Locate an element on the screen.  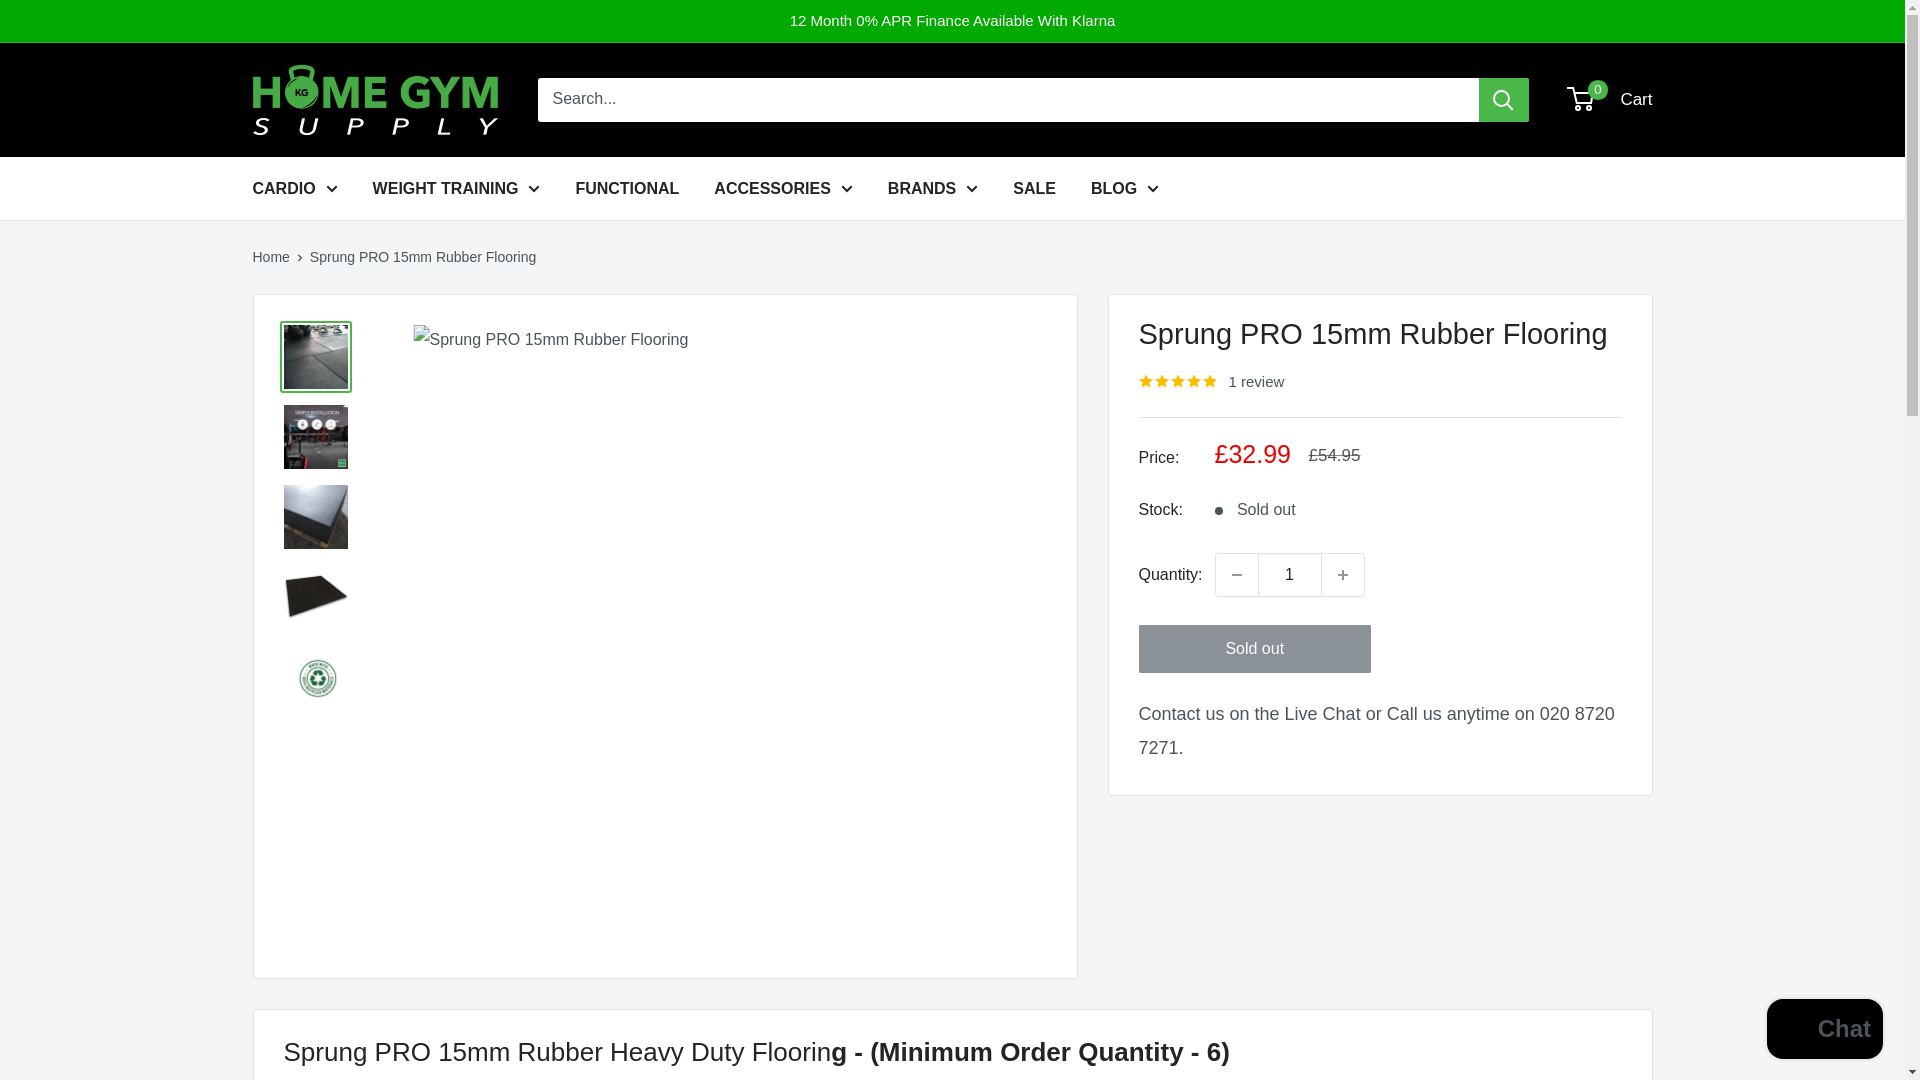
Increase quantity by 1 is located at coordinates (1342, 575).